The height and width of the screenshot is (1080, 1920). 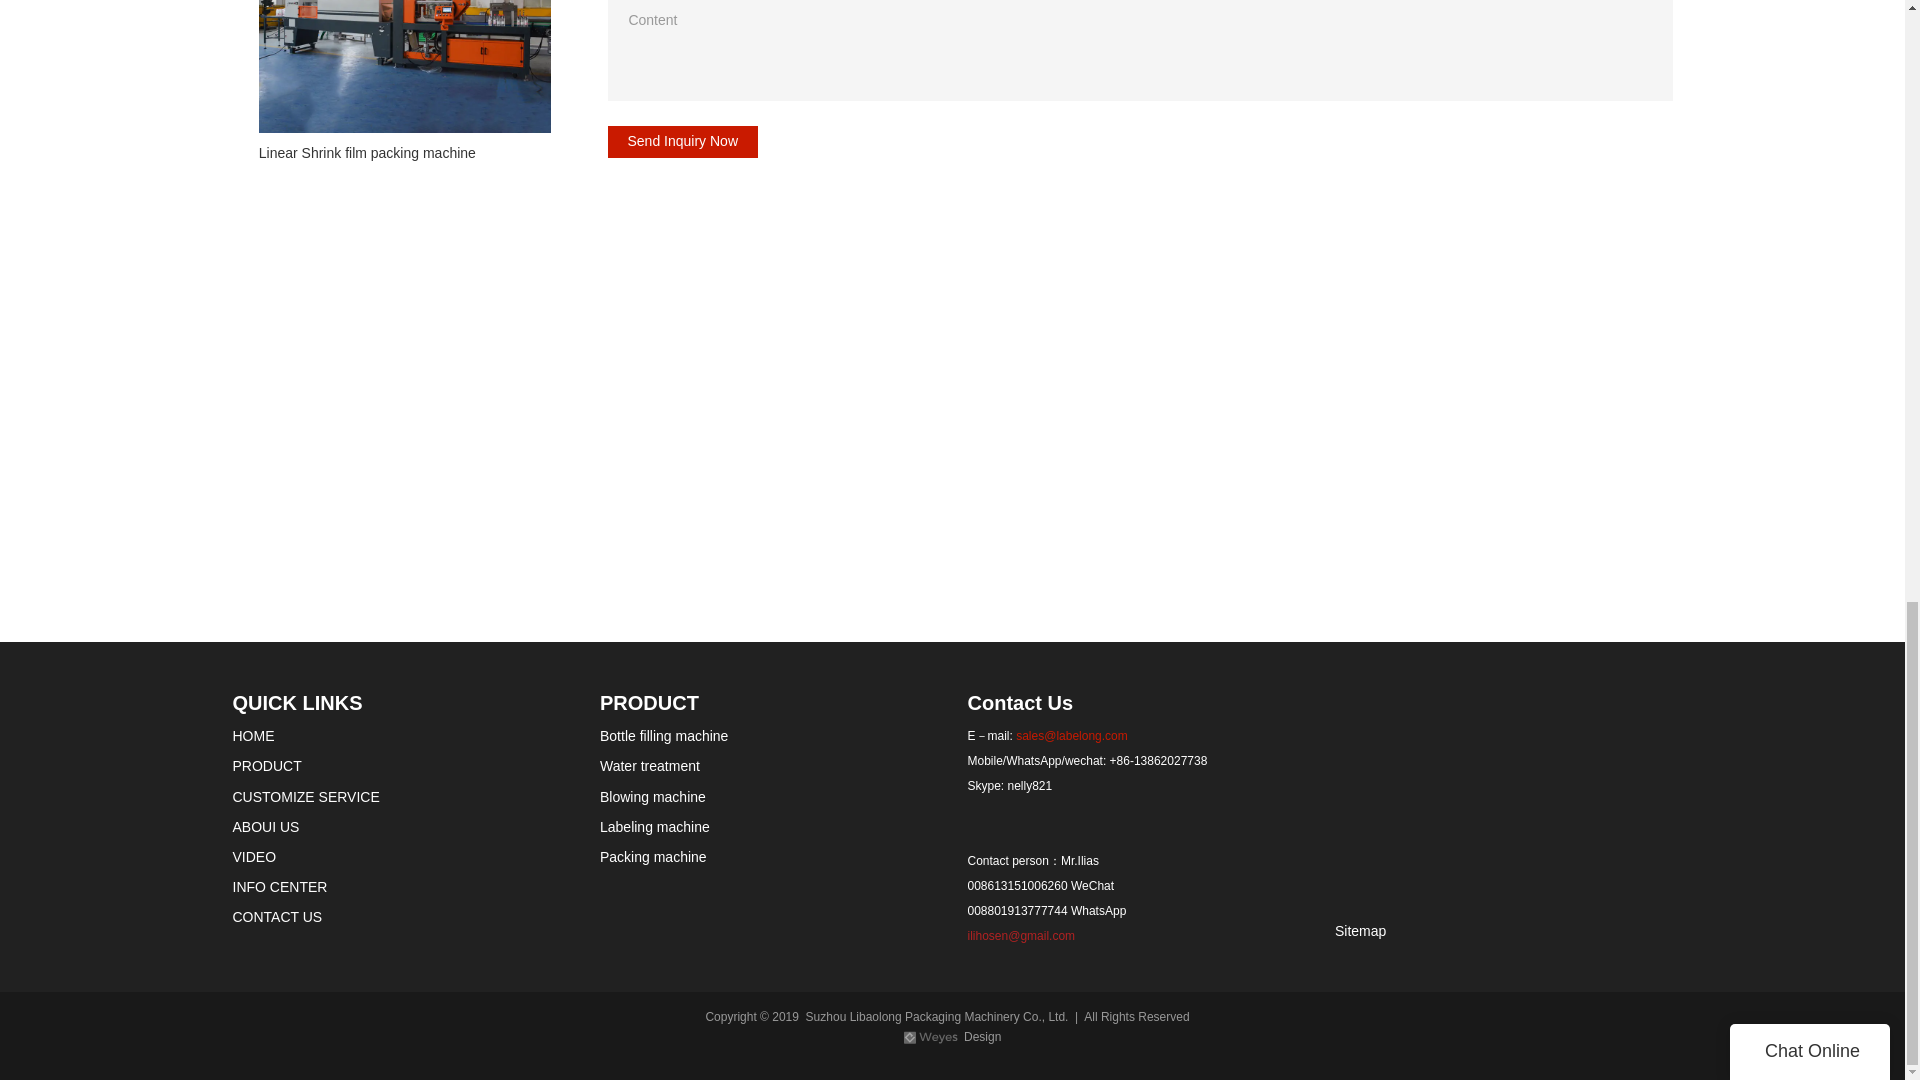 I want to click on Linear Shrink film packing machine, so click(x=404, y=86).